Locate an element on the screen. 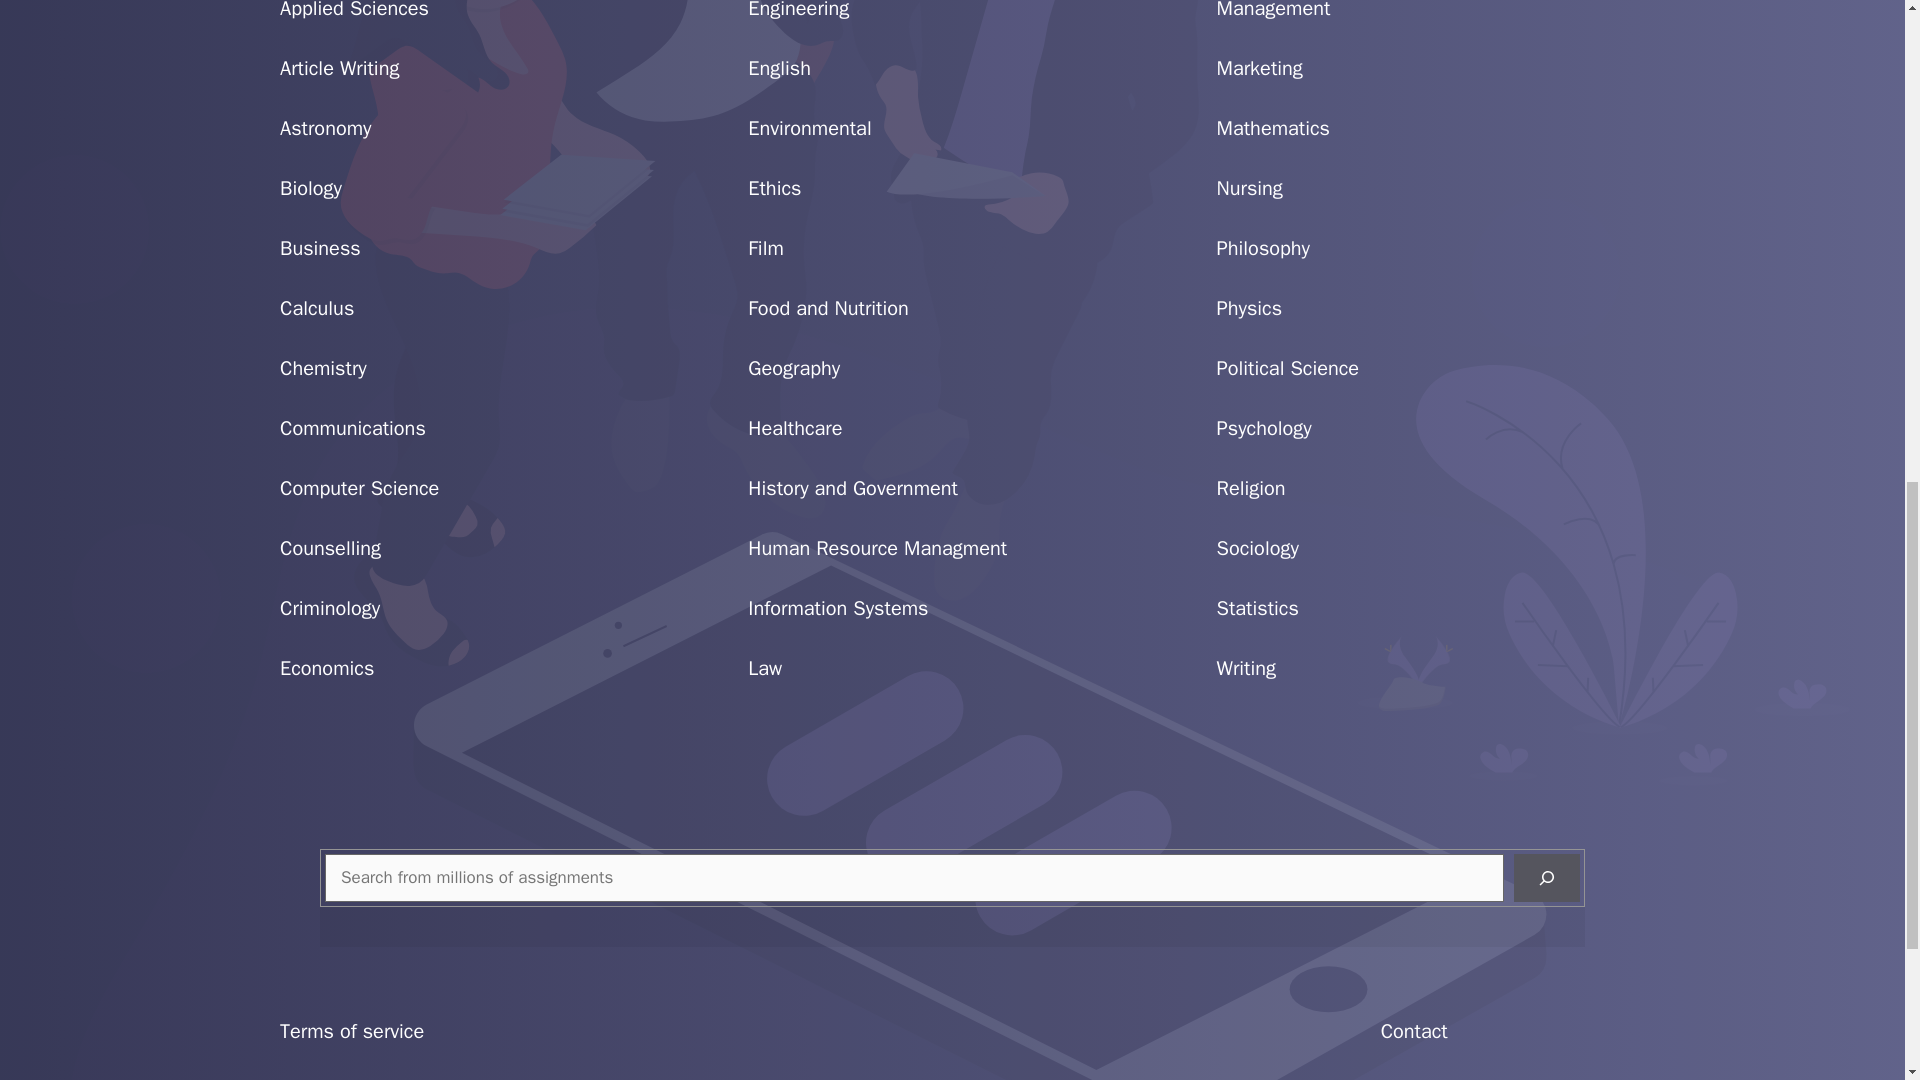  Calculus is located at coordinates (316, 308).